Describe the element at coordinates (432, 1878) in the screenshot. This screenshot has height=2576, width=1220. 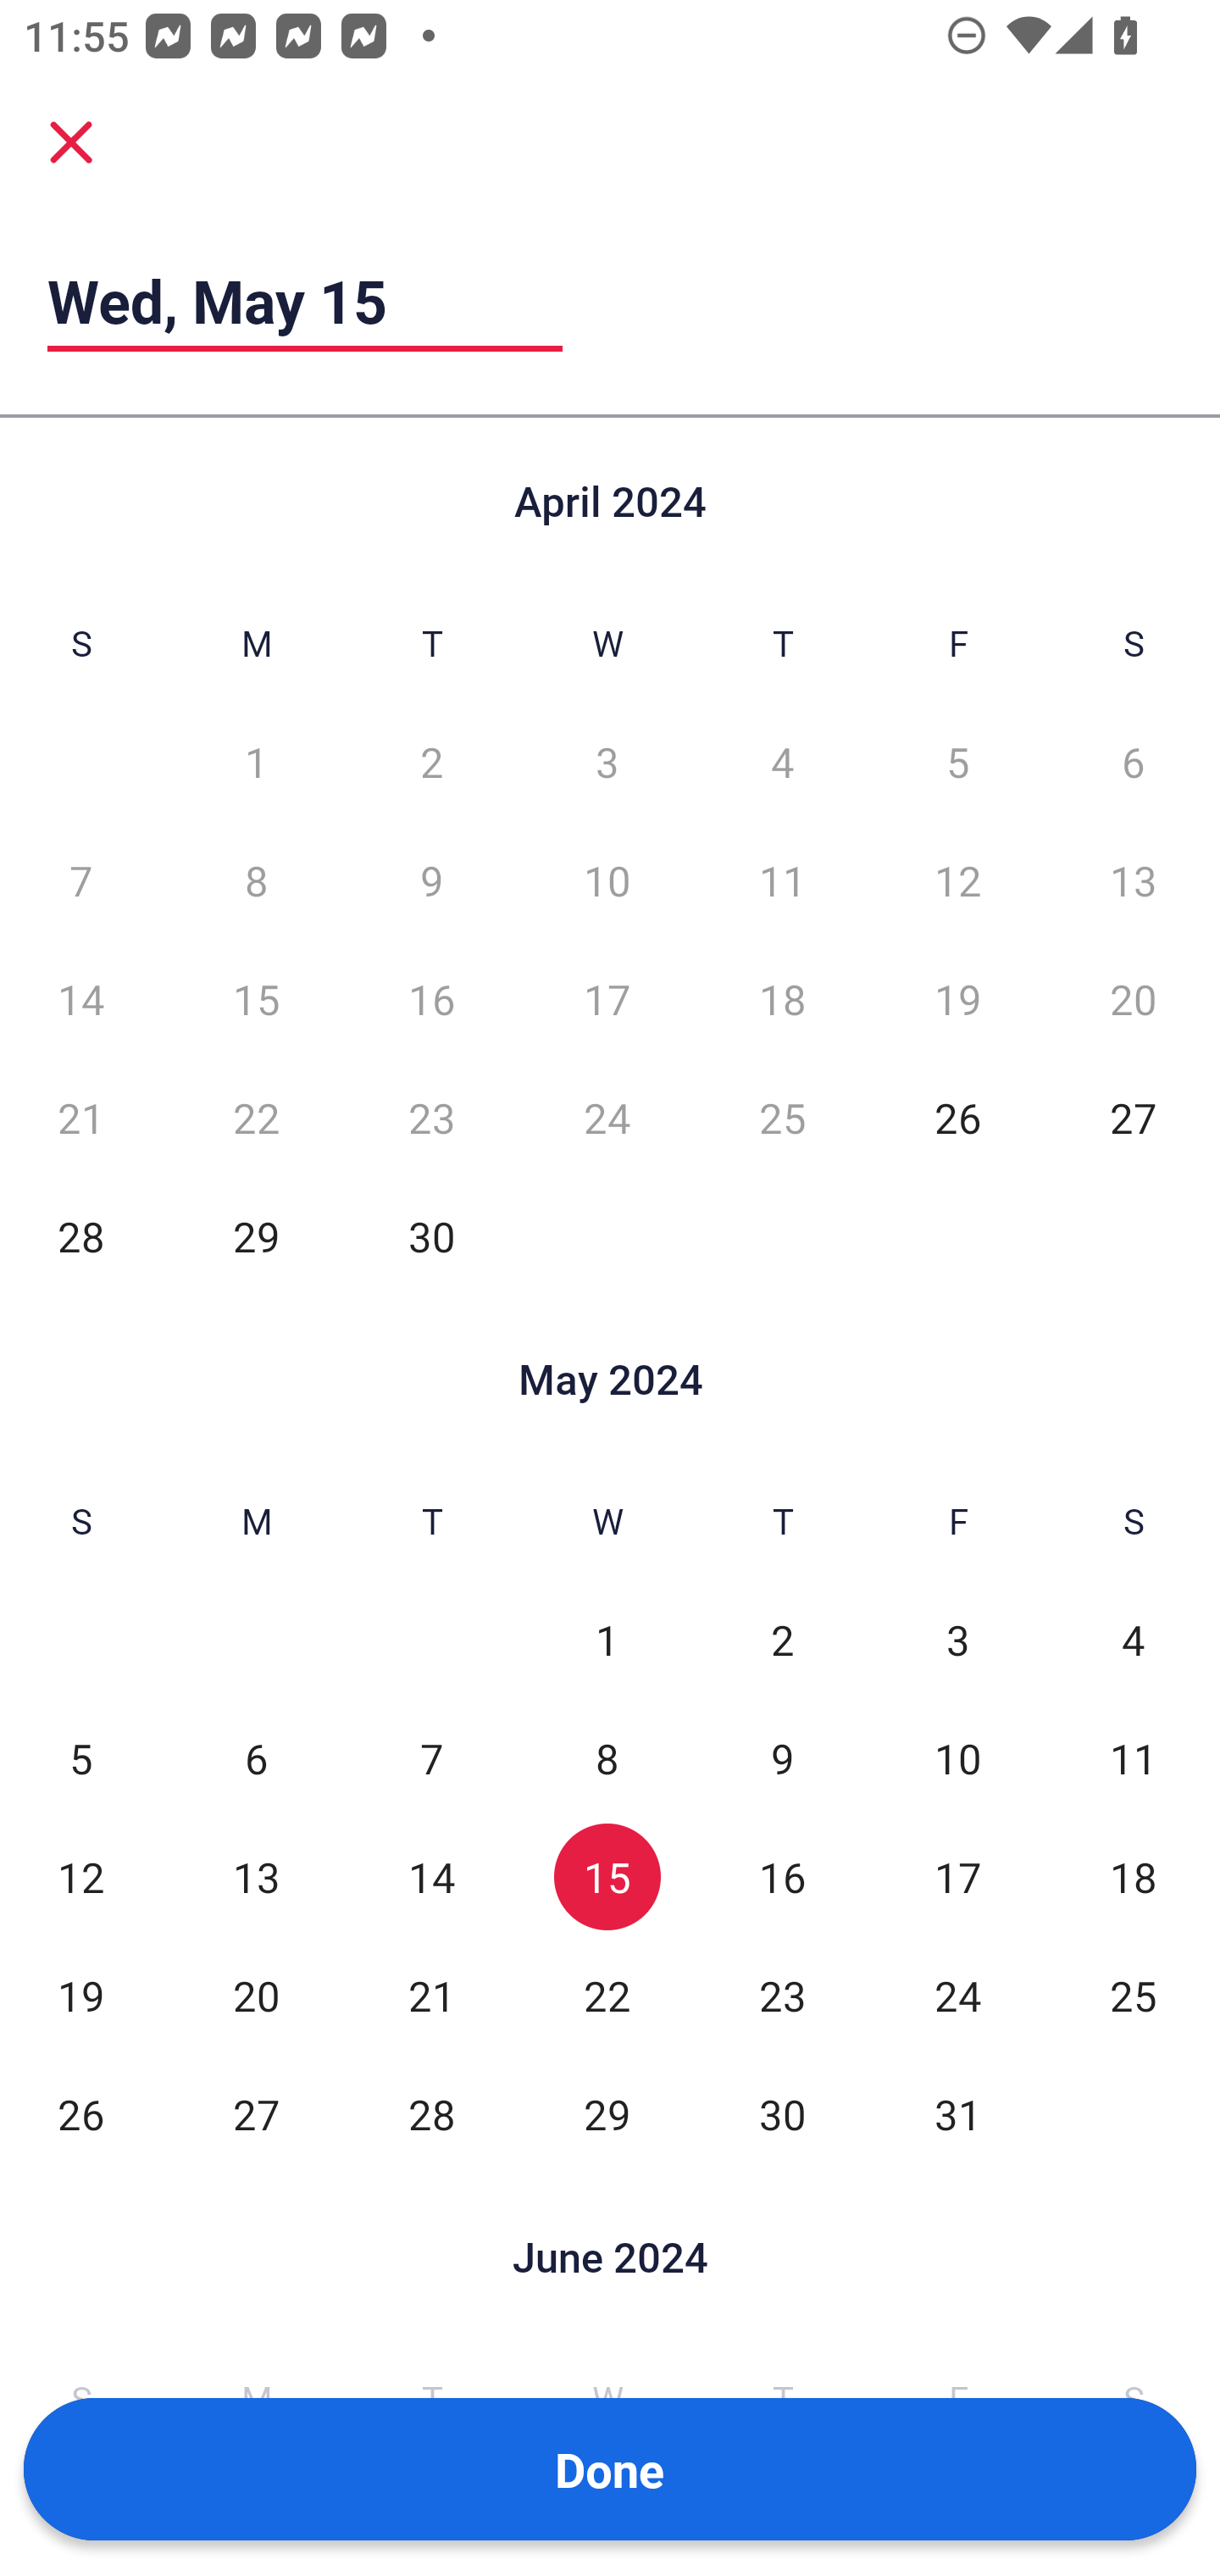
I see `14 Tue, May 14, Not Selected` at that location.